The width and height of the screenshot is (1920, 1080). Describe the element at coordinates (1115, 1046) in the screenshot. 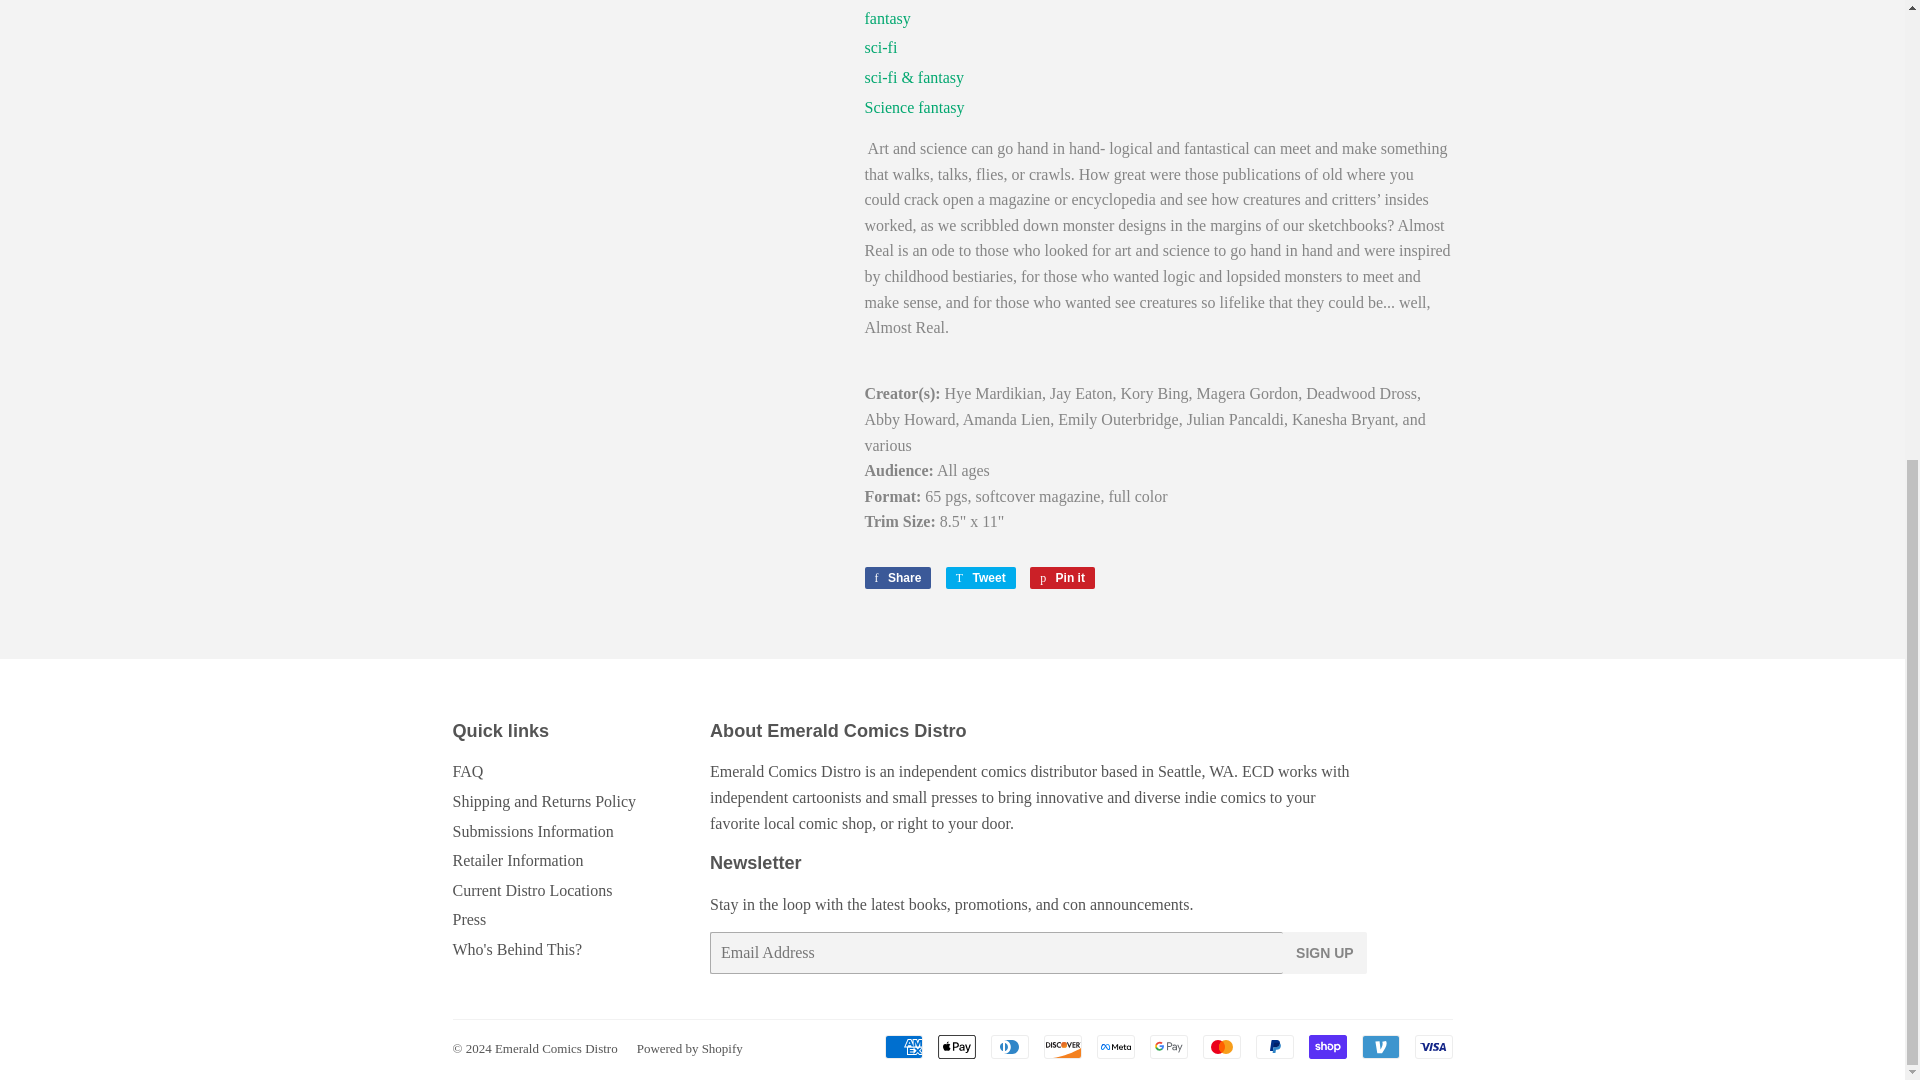

I see `Meta Pay` at that location.